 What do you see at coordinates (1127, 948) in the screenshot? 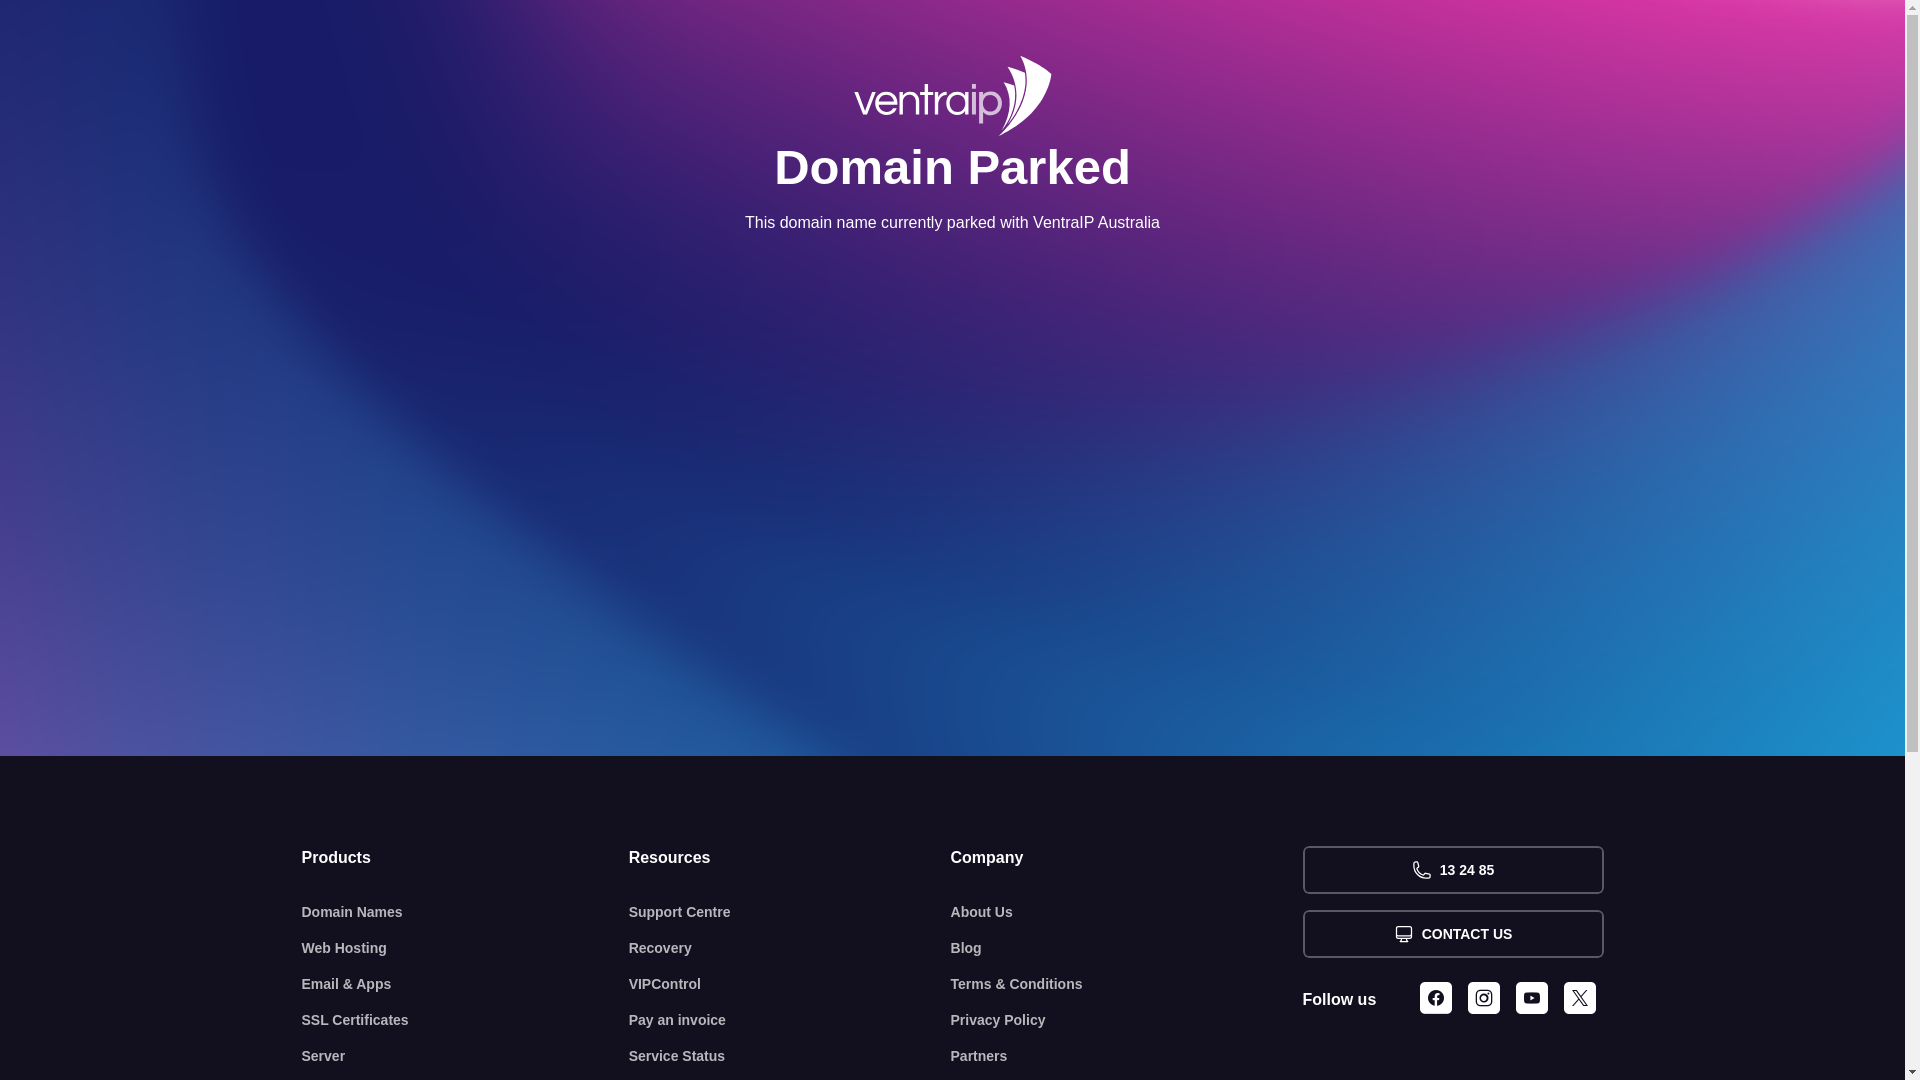
I see `Blog` at bounding box center [1127, 948].